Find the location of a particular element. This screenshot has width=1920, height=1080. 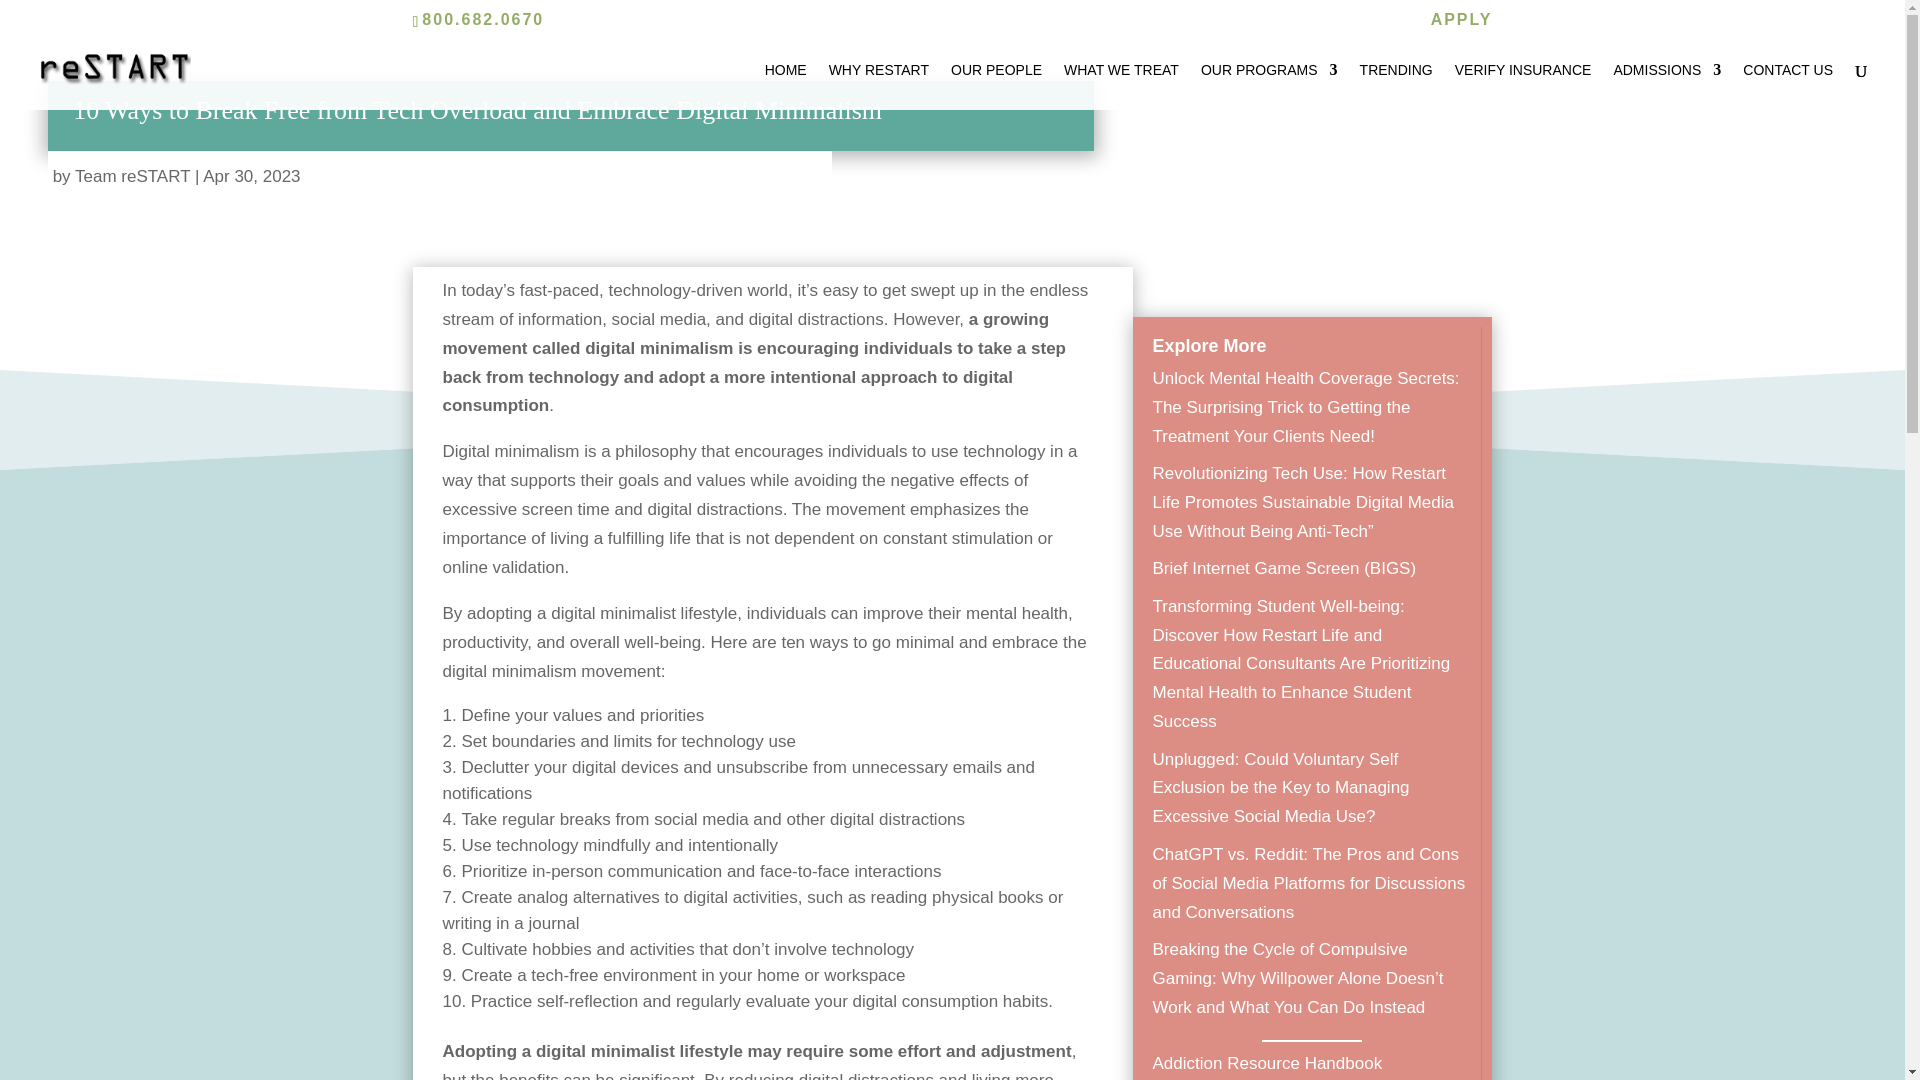

Posts by Team reSTART is located at coordinates (132, 176).